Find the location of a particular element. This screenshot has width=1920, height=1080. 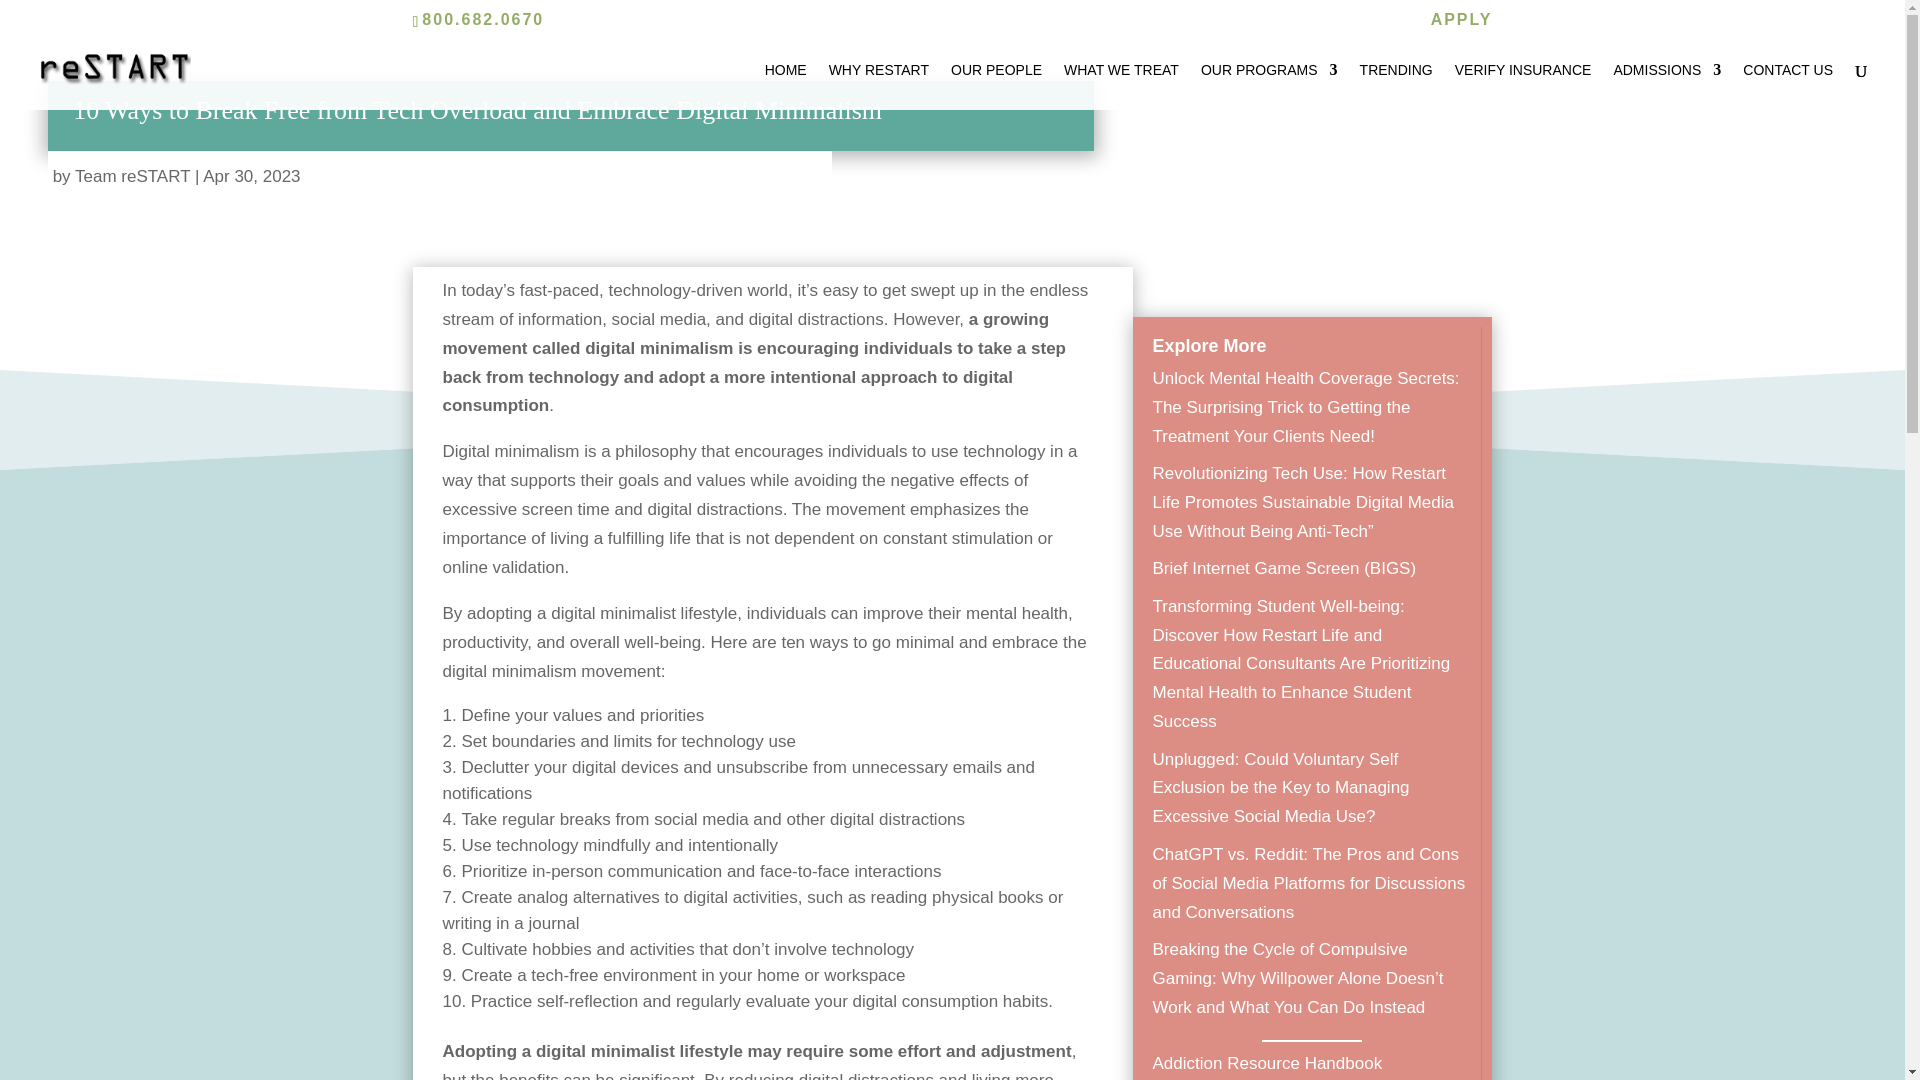

Posts by Team reSTART is located at coordinates (132, 176).